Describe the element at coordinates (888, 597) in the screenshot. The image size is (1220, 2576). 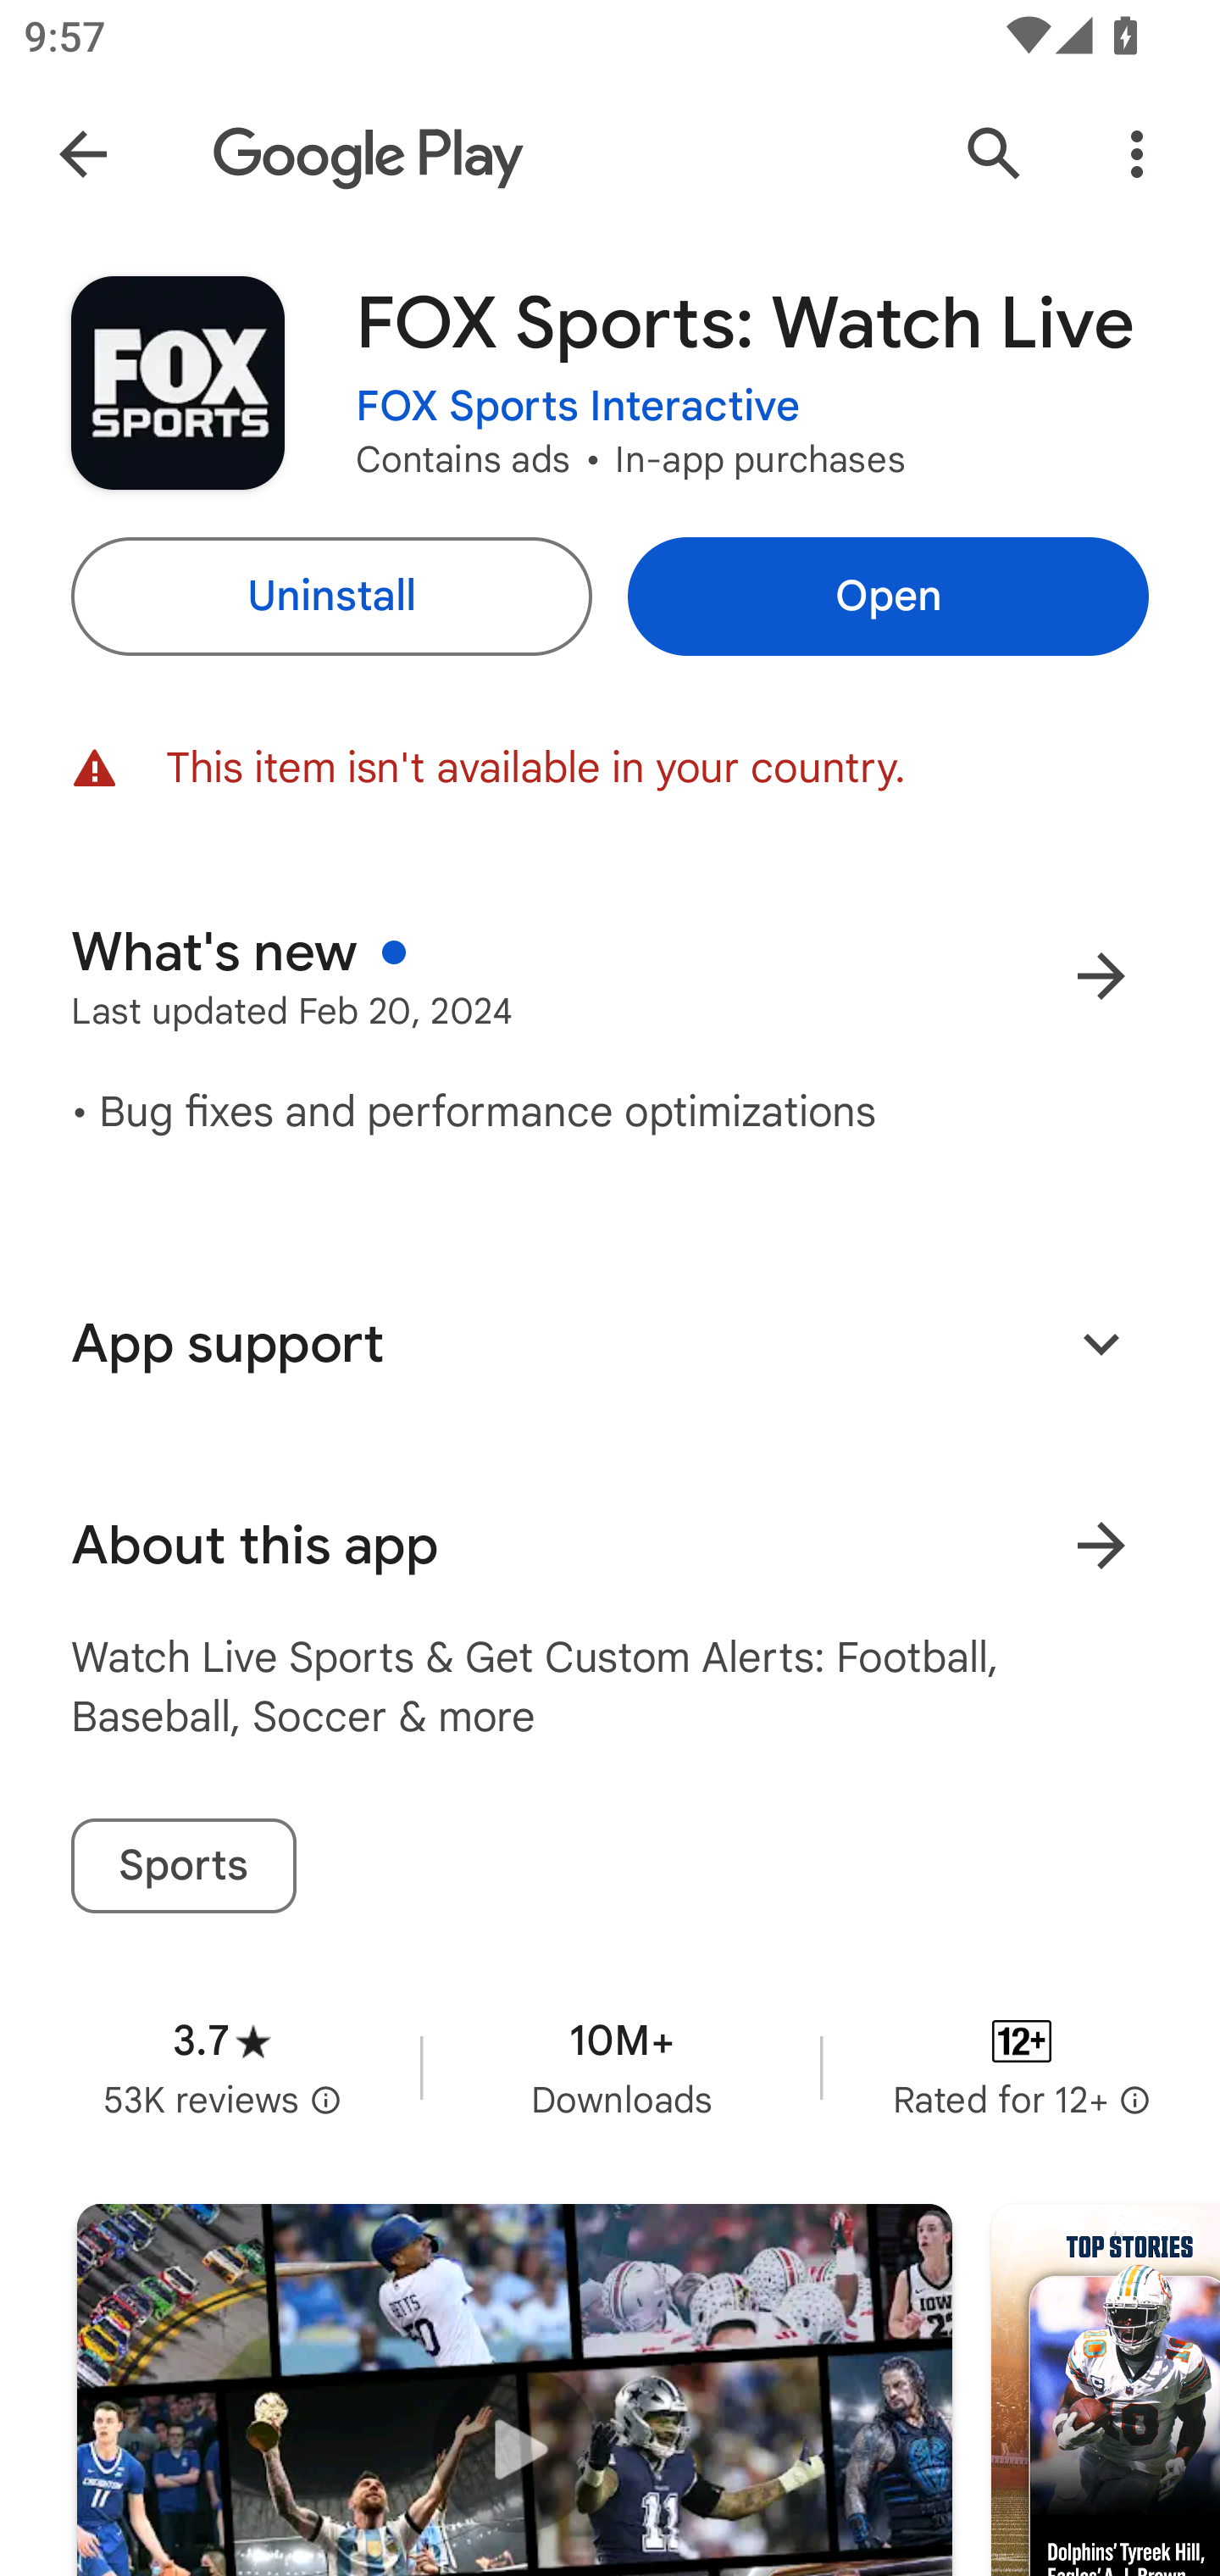
I see `Open` at that location.